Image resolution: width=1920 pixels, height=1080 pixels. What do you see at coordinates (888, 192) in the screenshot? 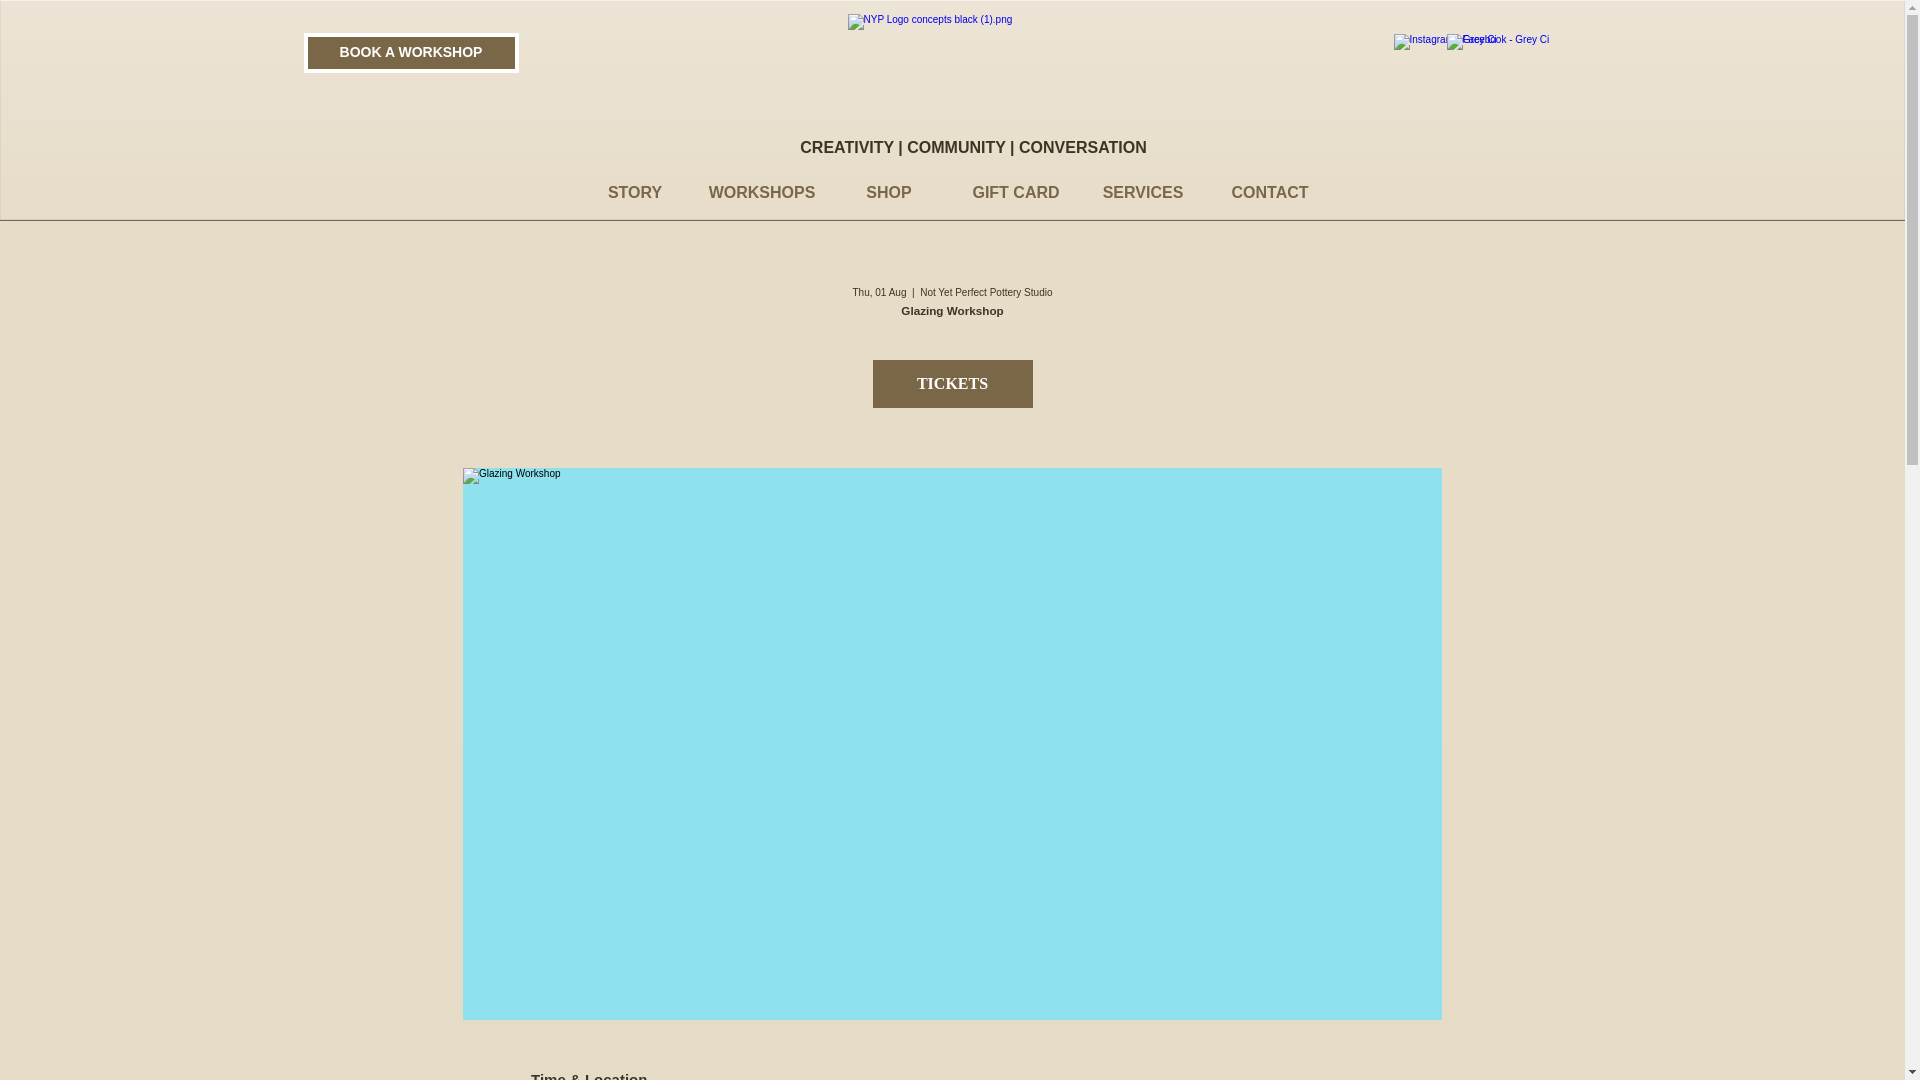
I see `SHOP` at bounding box center [888, 192].